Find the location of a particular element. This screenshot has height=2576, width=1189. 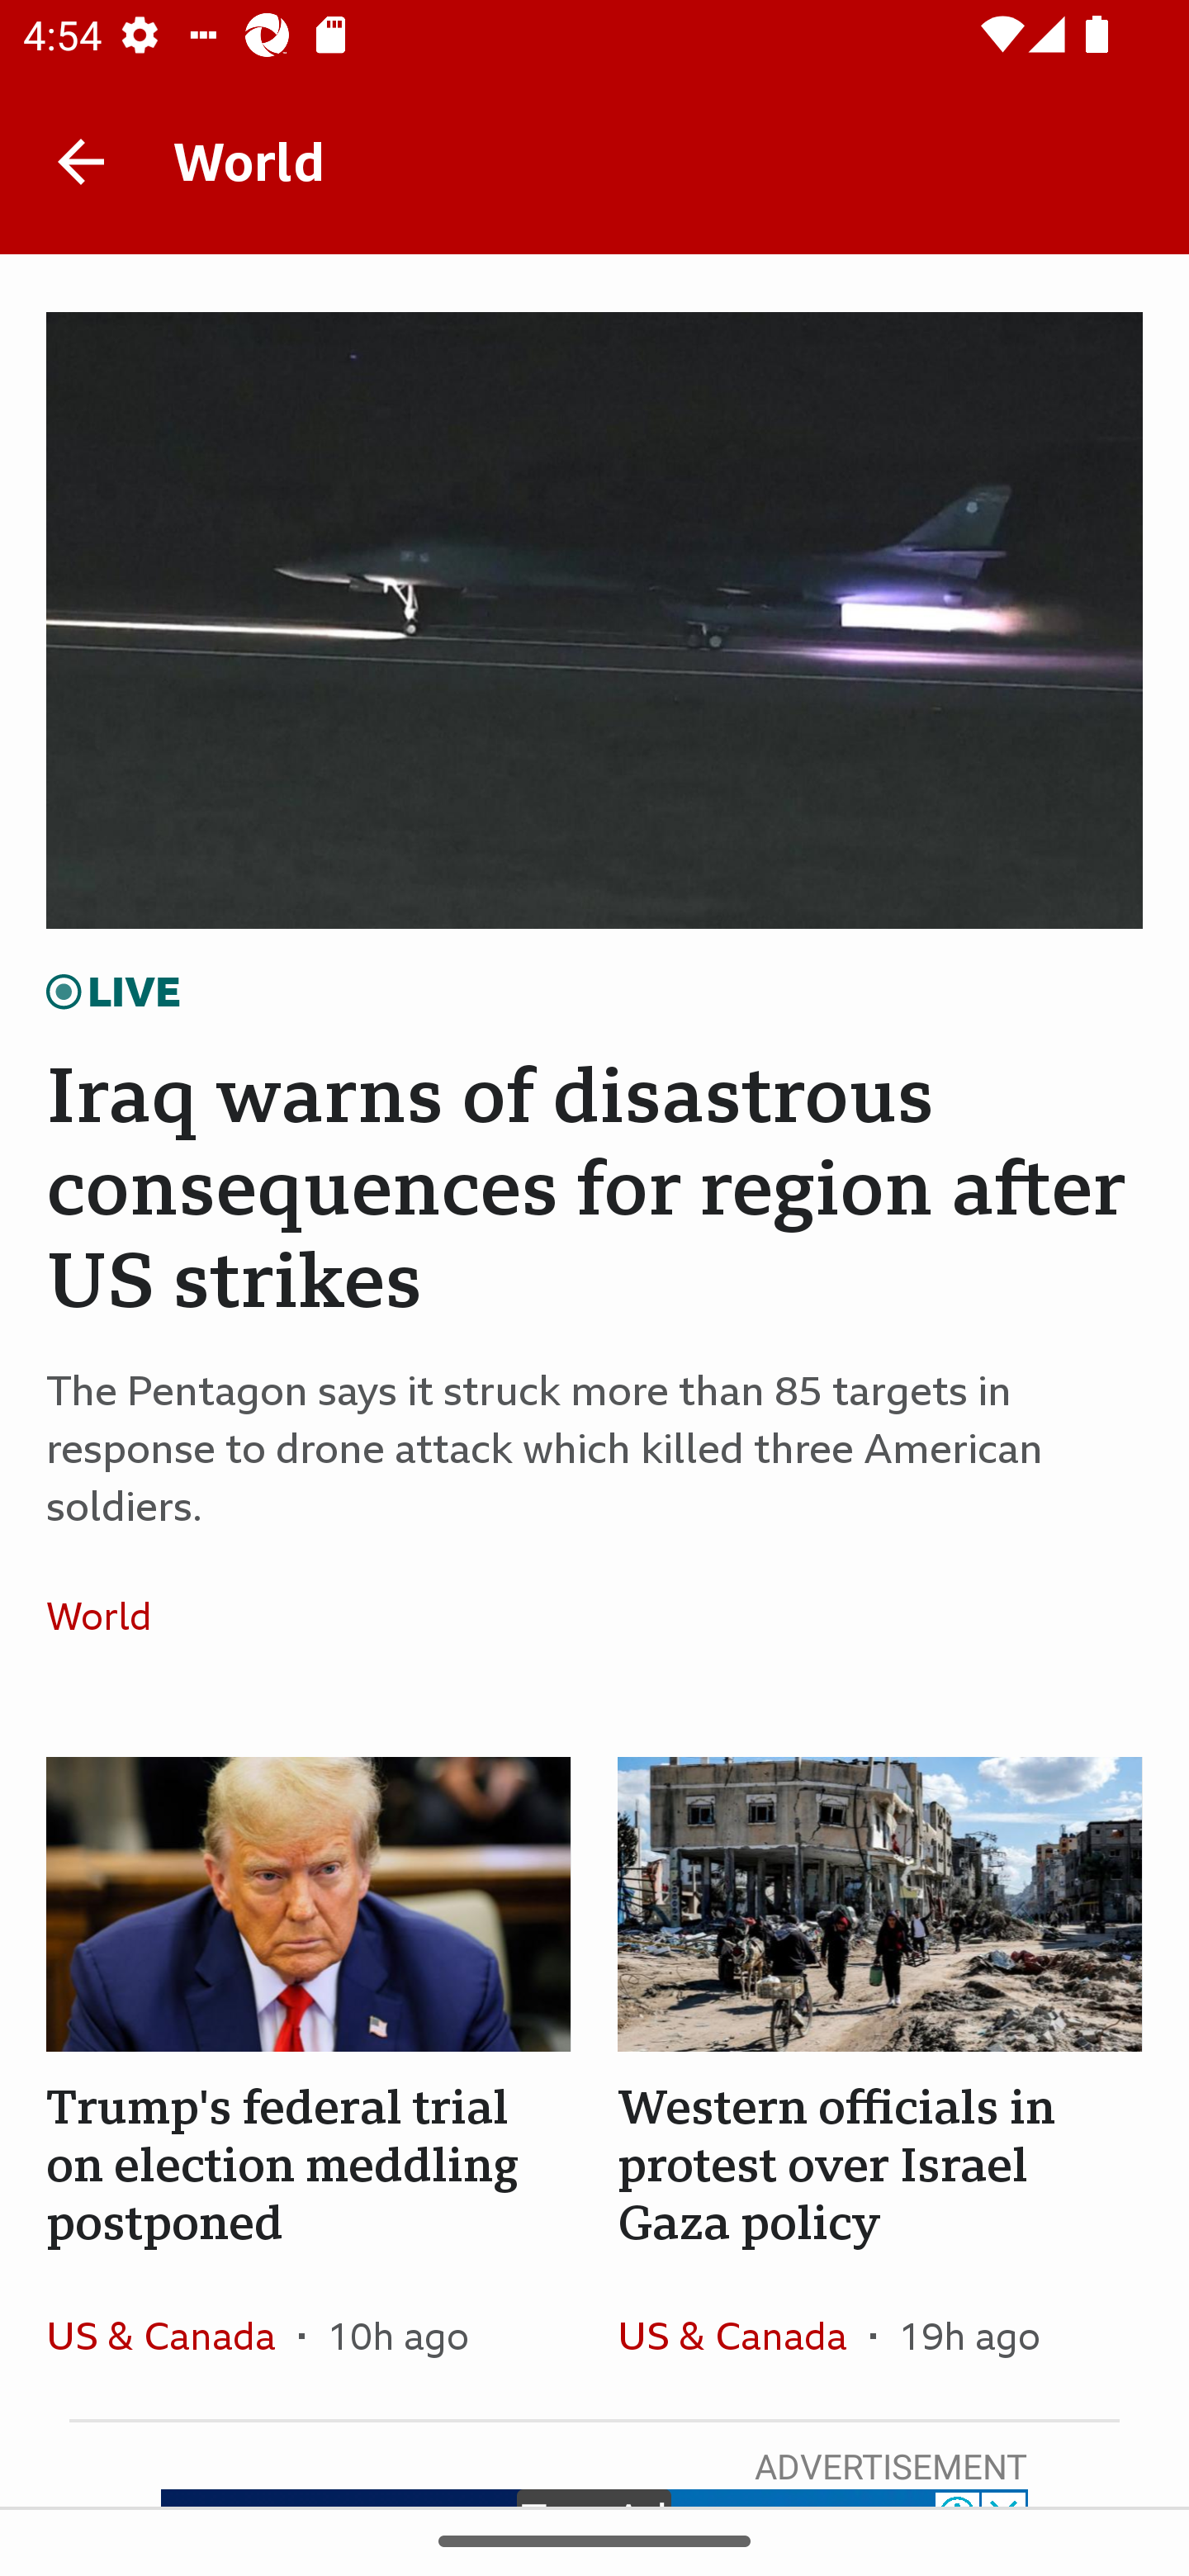

US & Canada In the section US & Canada is located at coordinates (743, 2335).